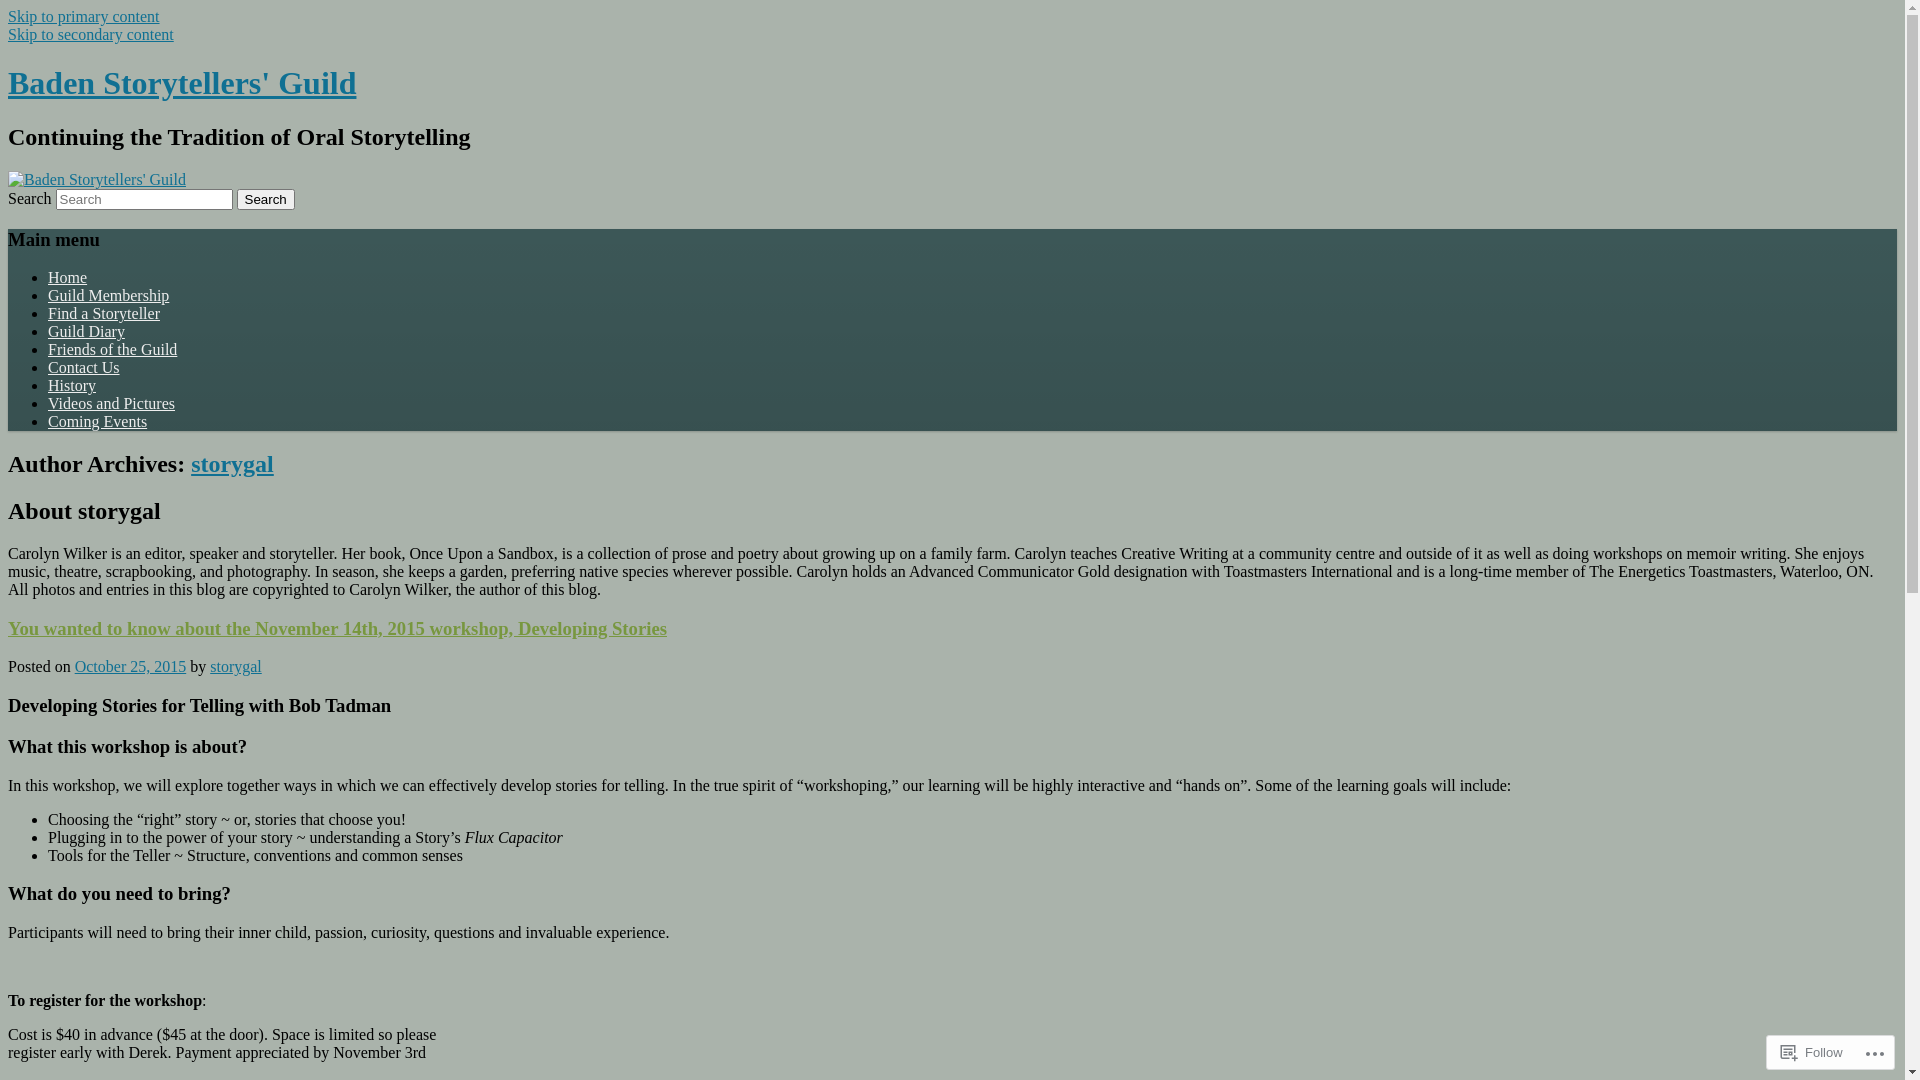  Describe the element at coordinates (72, 386) in the screenshot. I see `History` at that location.